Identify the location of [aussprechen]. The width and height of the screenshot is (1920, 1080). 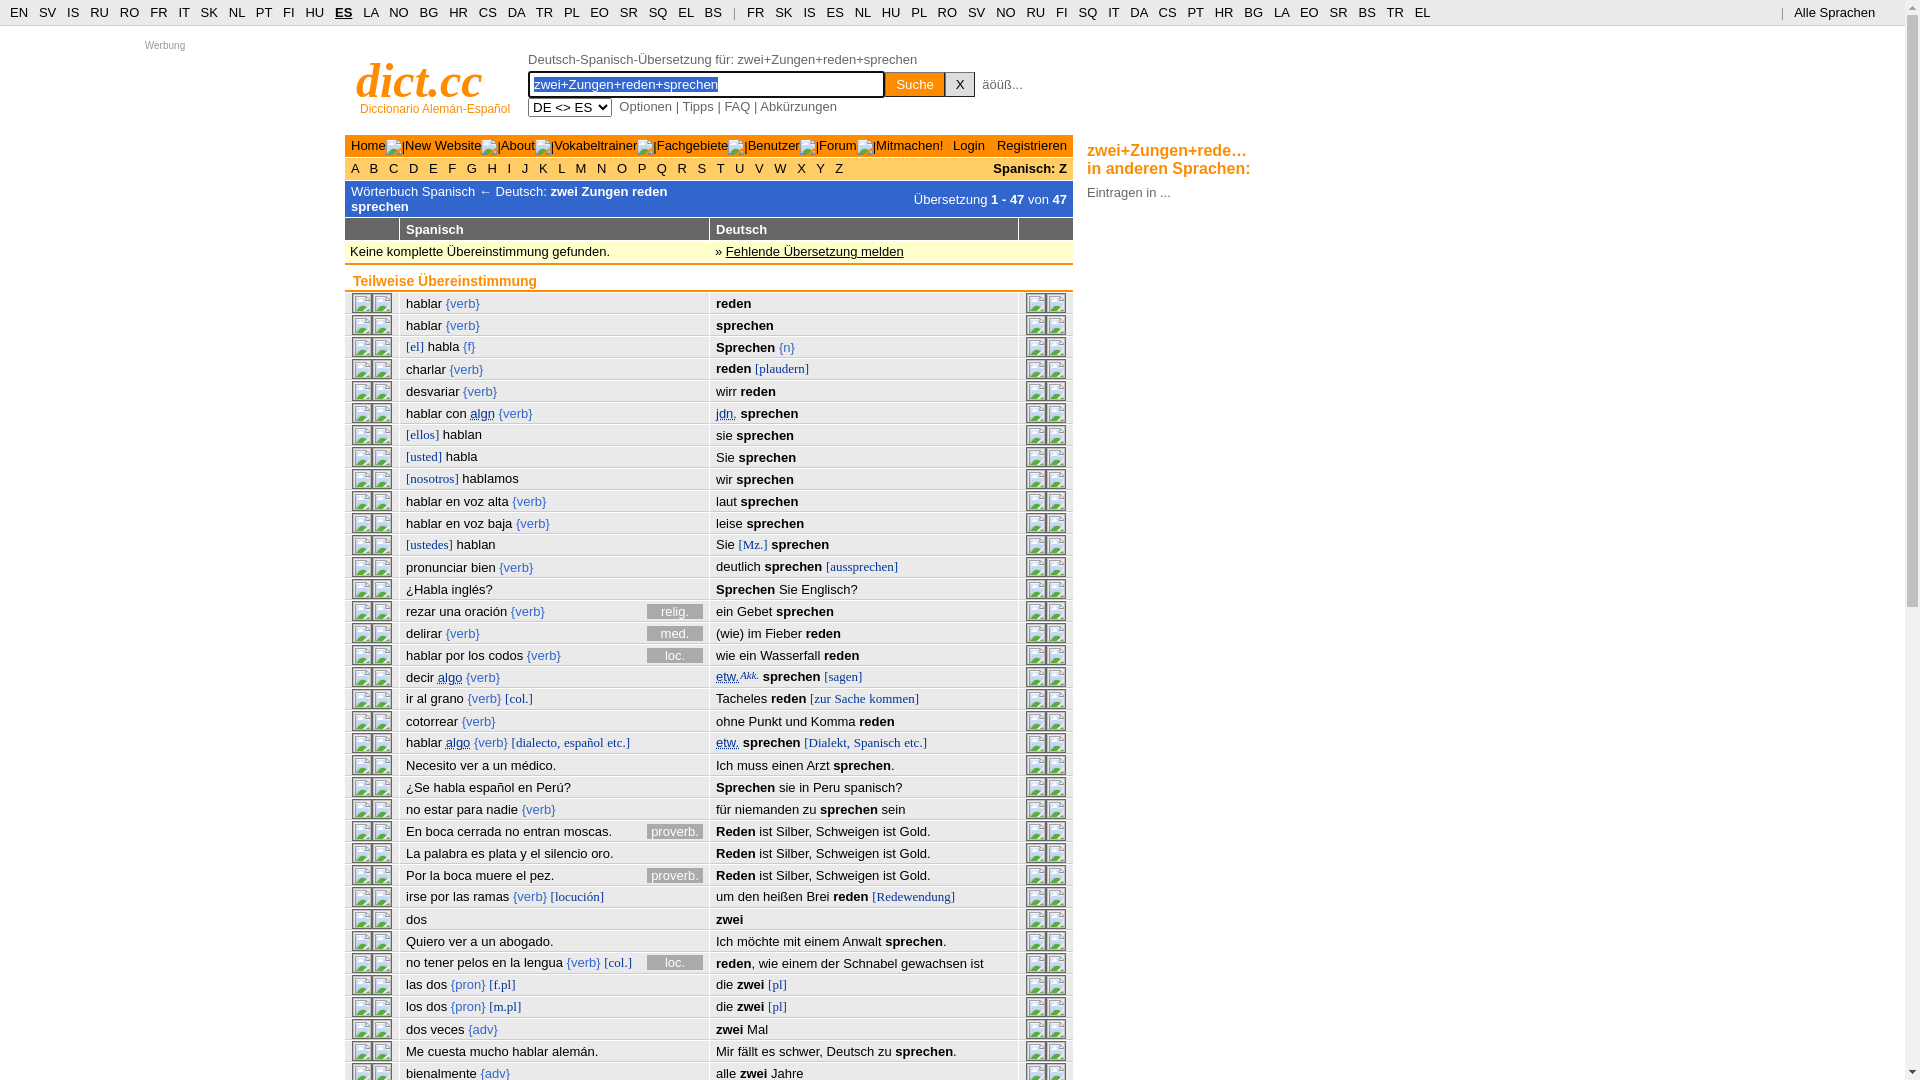
(862, 566).